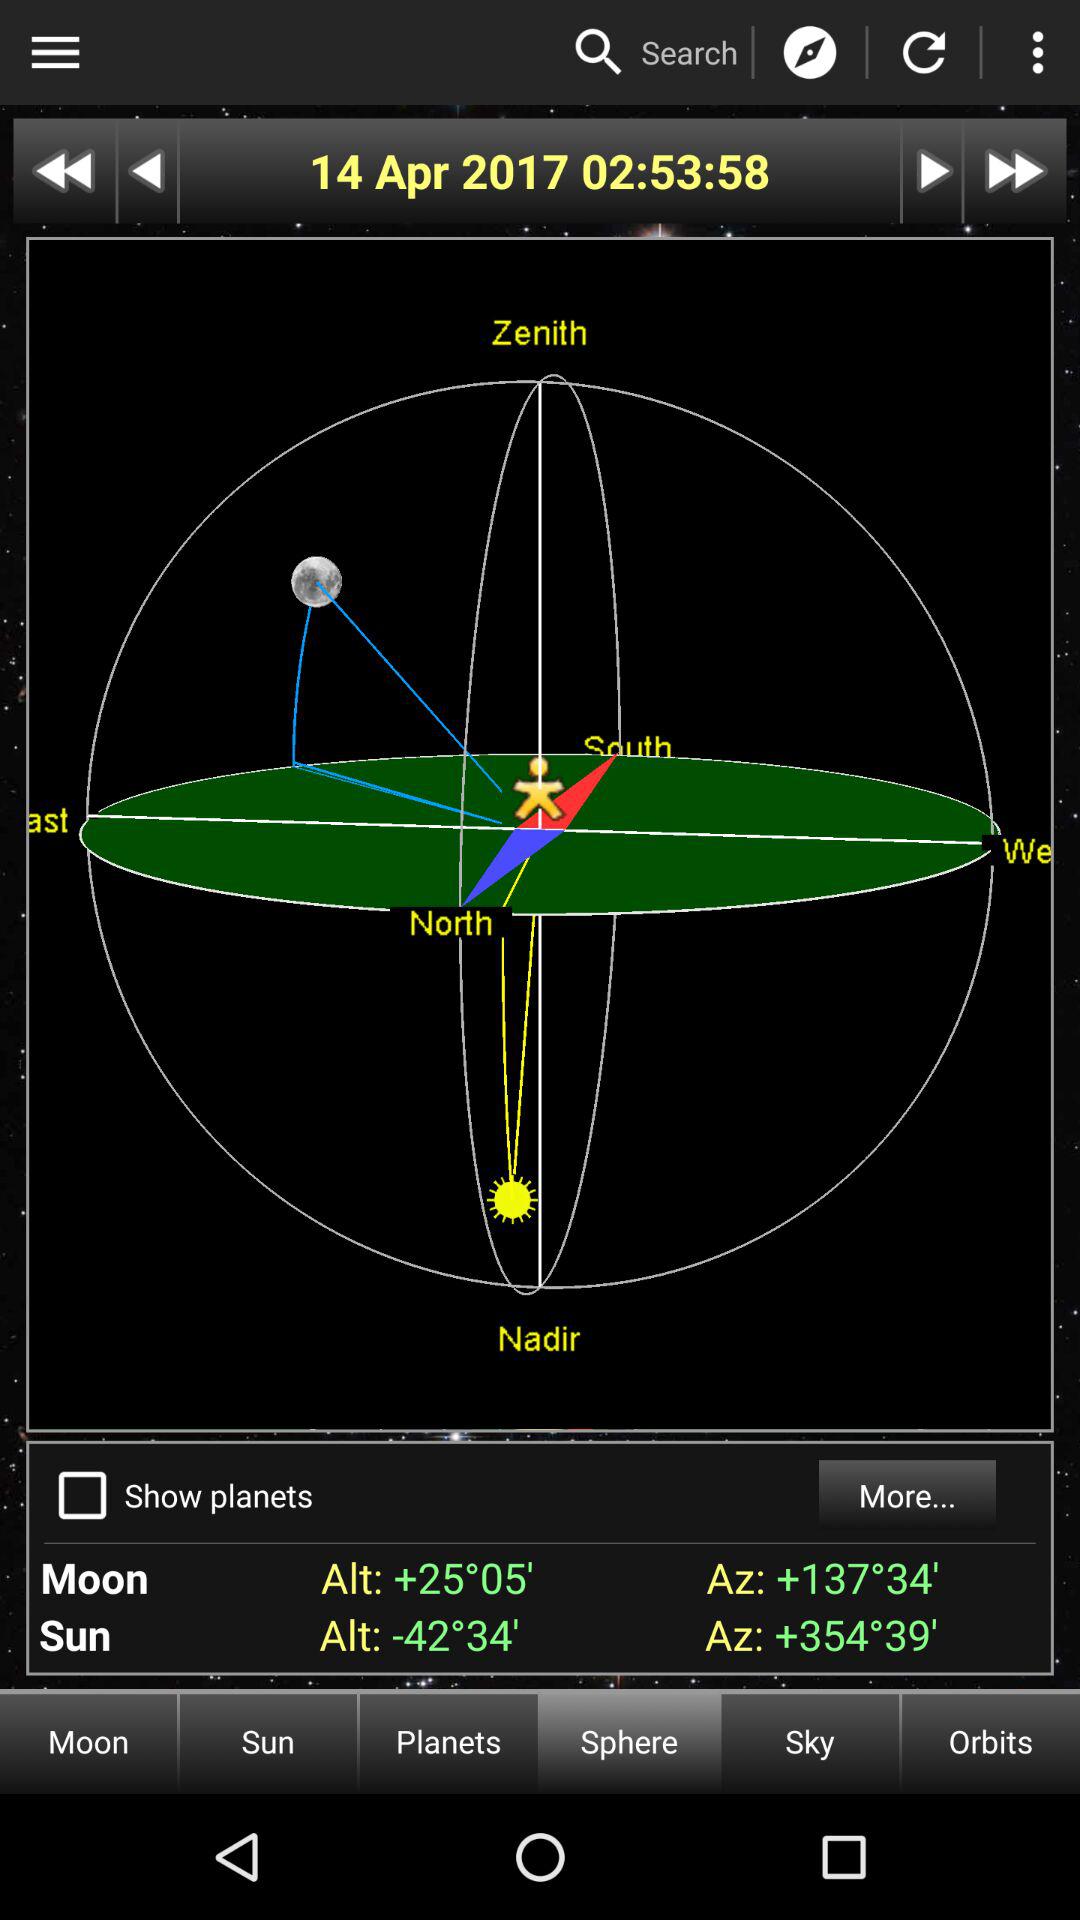  What do you see at coordinates (82, 1495) in the screenshot?
I see `click to show planets` at bounding box center [82, 1495].